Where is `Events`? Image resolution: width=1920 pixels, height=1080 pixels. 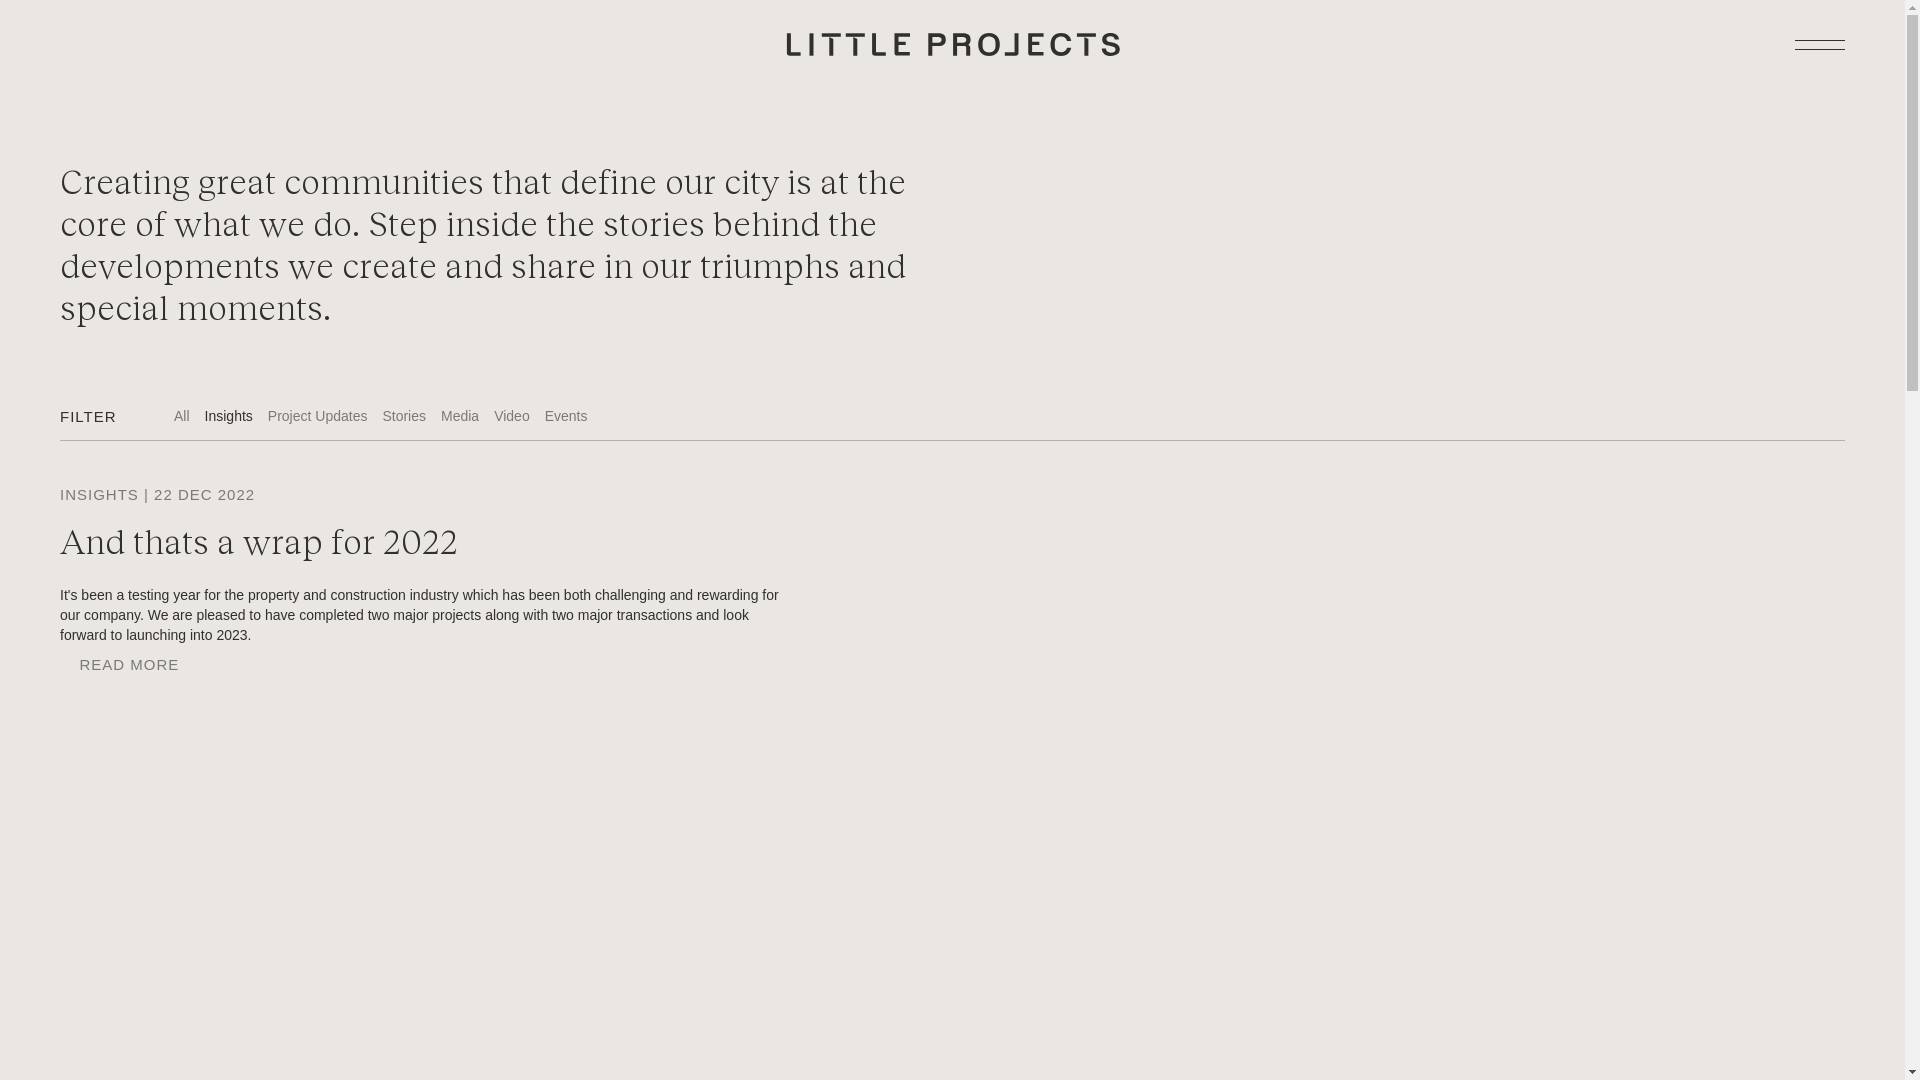
Events is located at coordinates (566, 416).